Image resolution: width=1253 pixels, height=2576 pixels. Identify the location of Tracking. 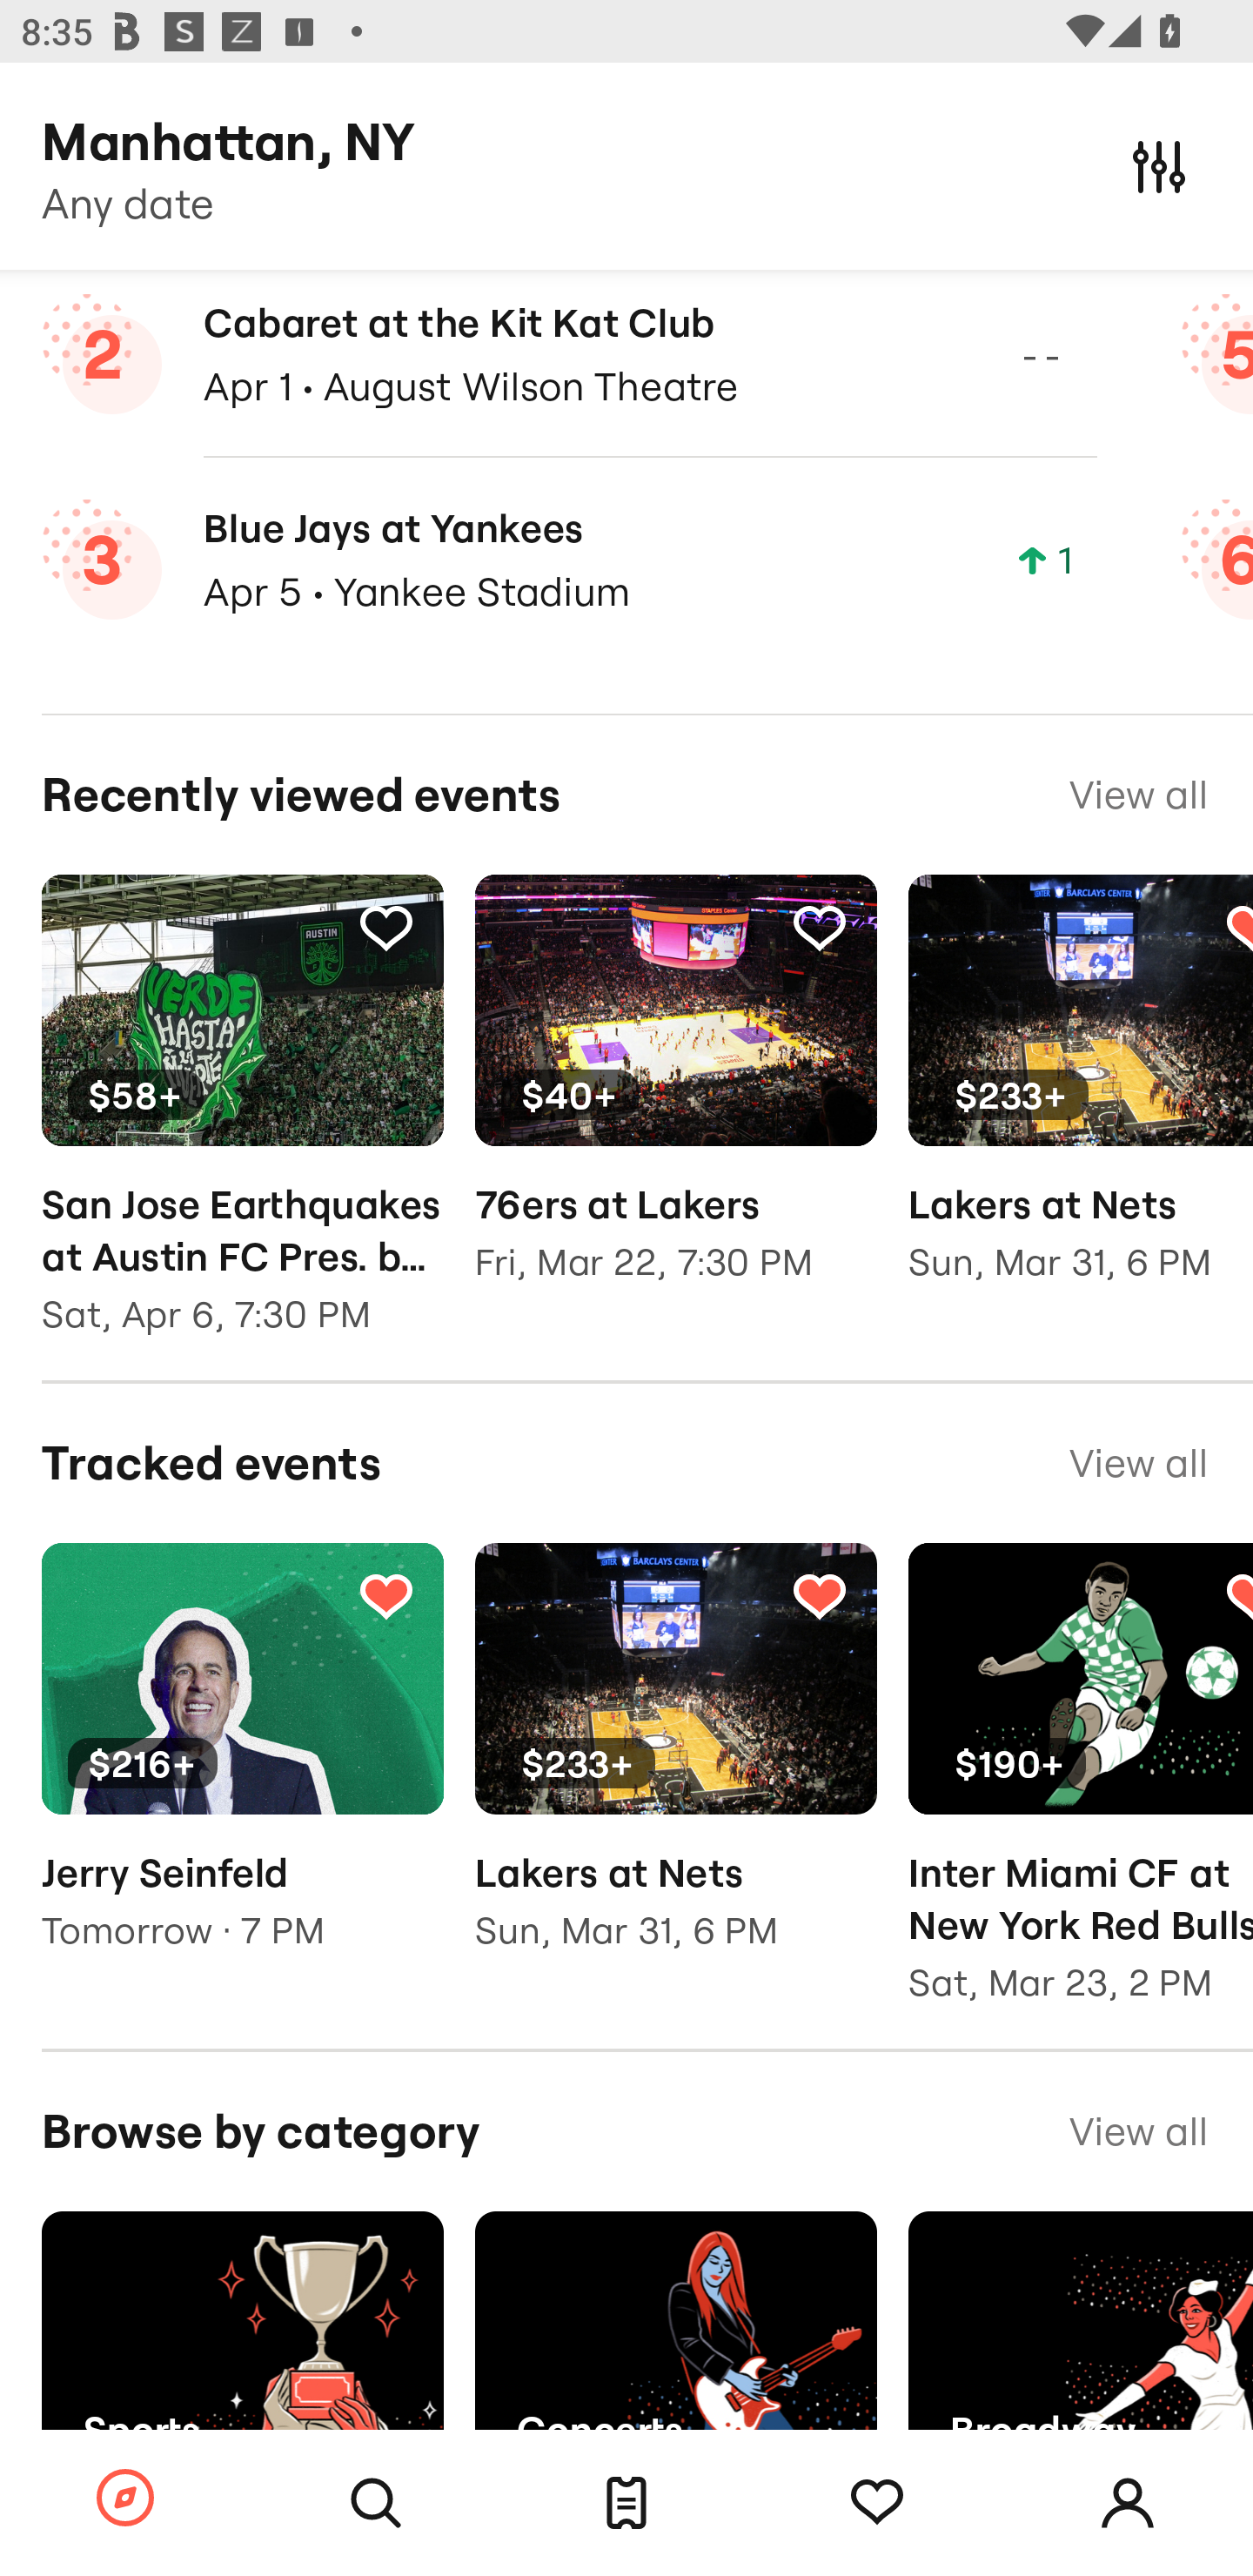
(877, 2503).